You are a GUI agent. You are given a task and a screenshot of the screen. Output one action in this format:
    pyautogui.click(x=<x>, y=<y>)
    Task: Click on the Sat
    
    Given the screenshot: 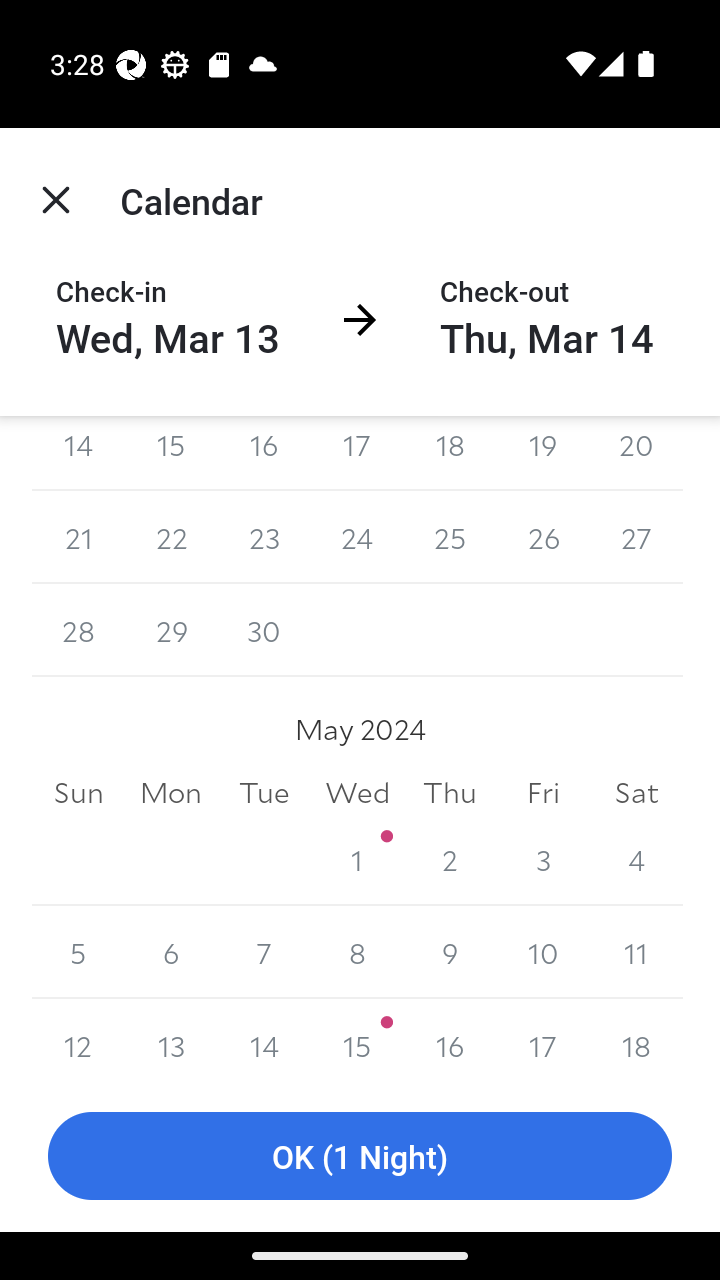 What is the action you would take?
    pyautogui.click(x=636, y=792)
    